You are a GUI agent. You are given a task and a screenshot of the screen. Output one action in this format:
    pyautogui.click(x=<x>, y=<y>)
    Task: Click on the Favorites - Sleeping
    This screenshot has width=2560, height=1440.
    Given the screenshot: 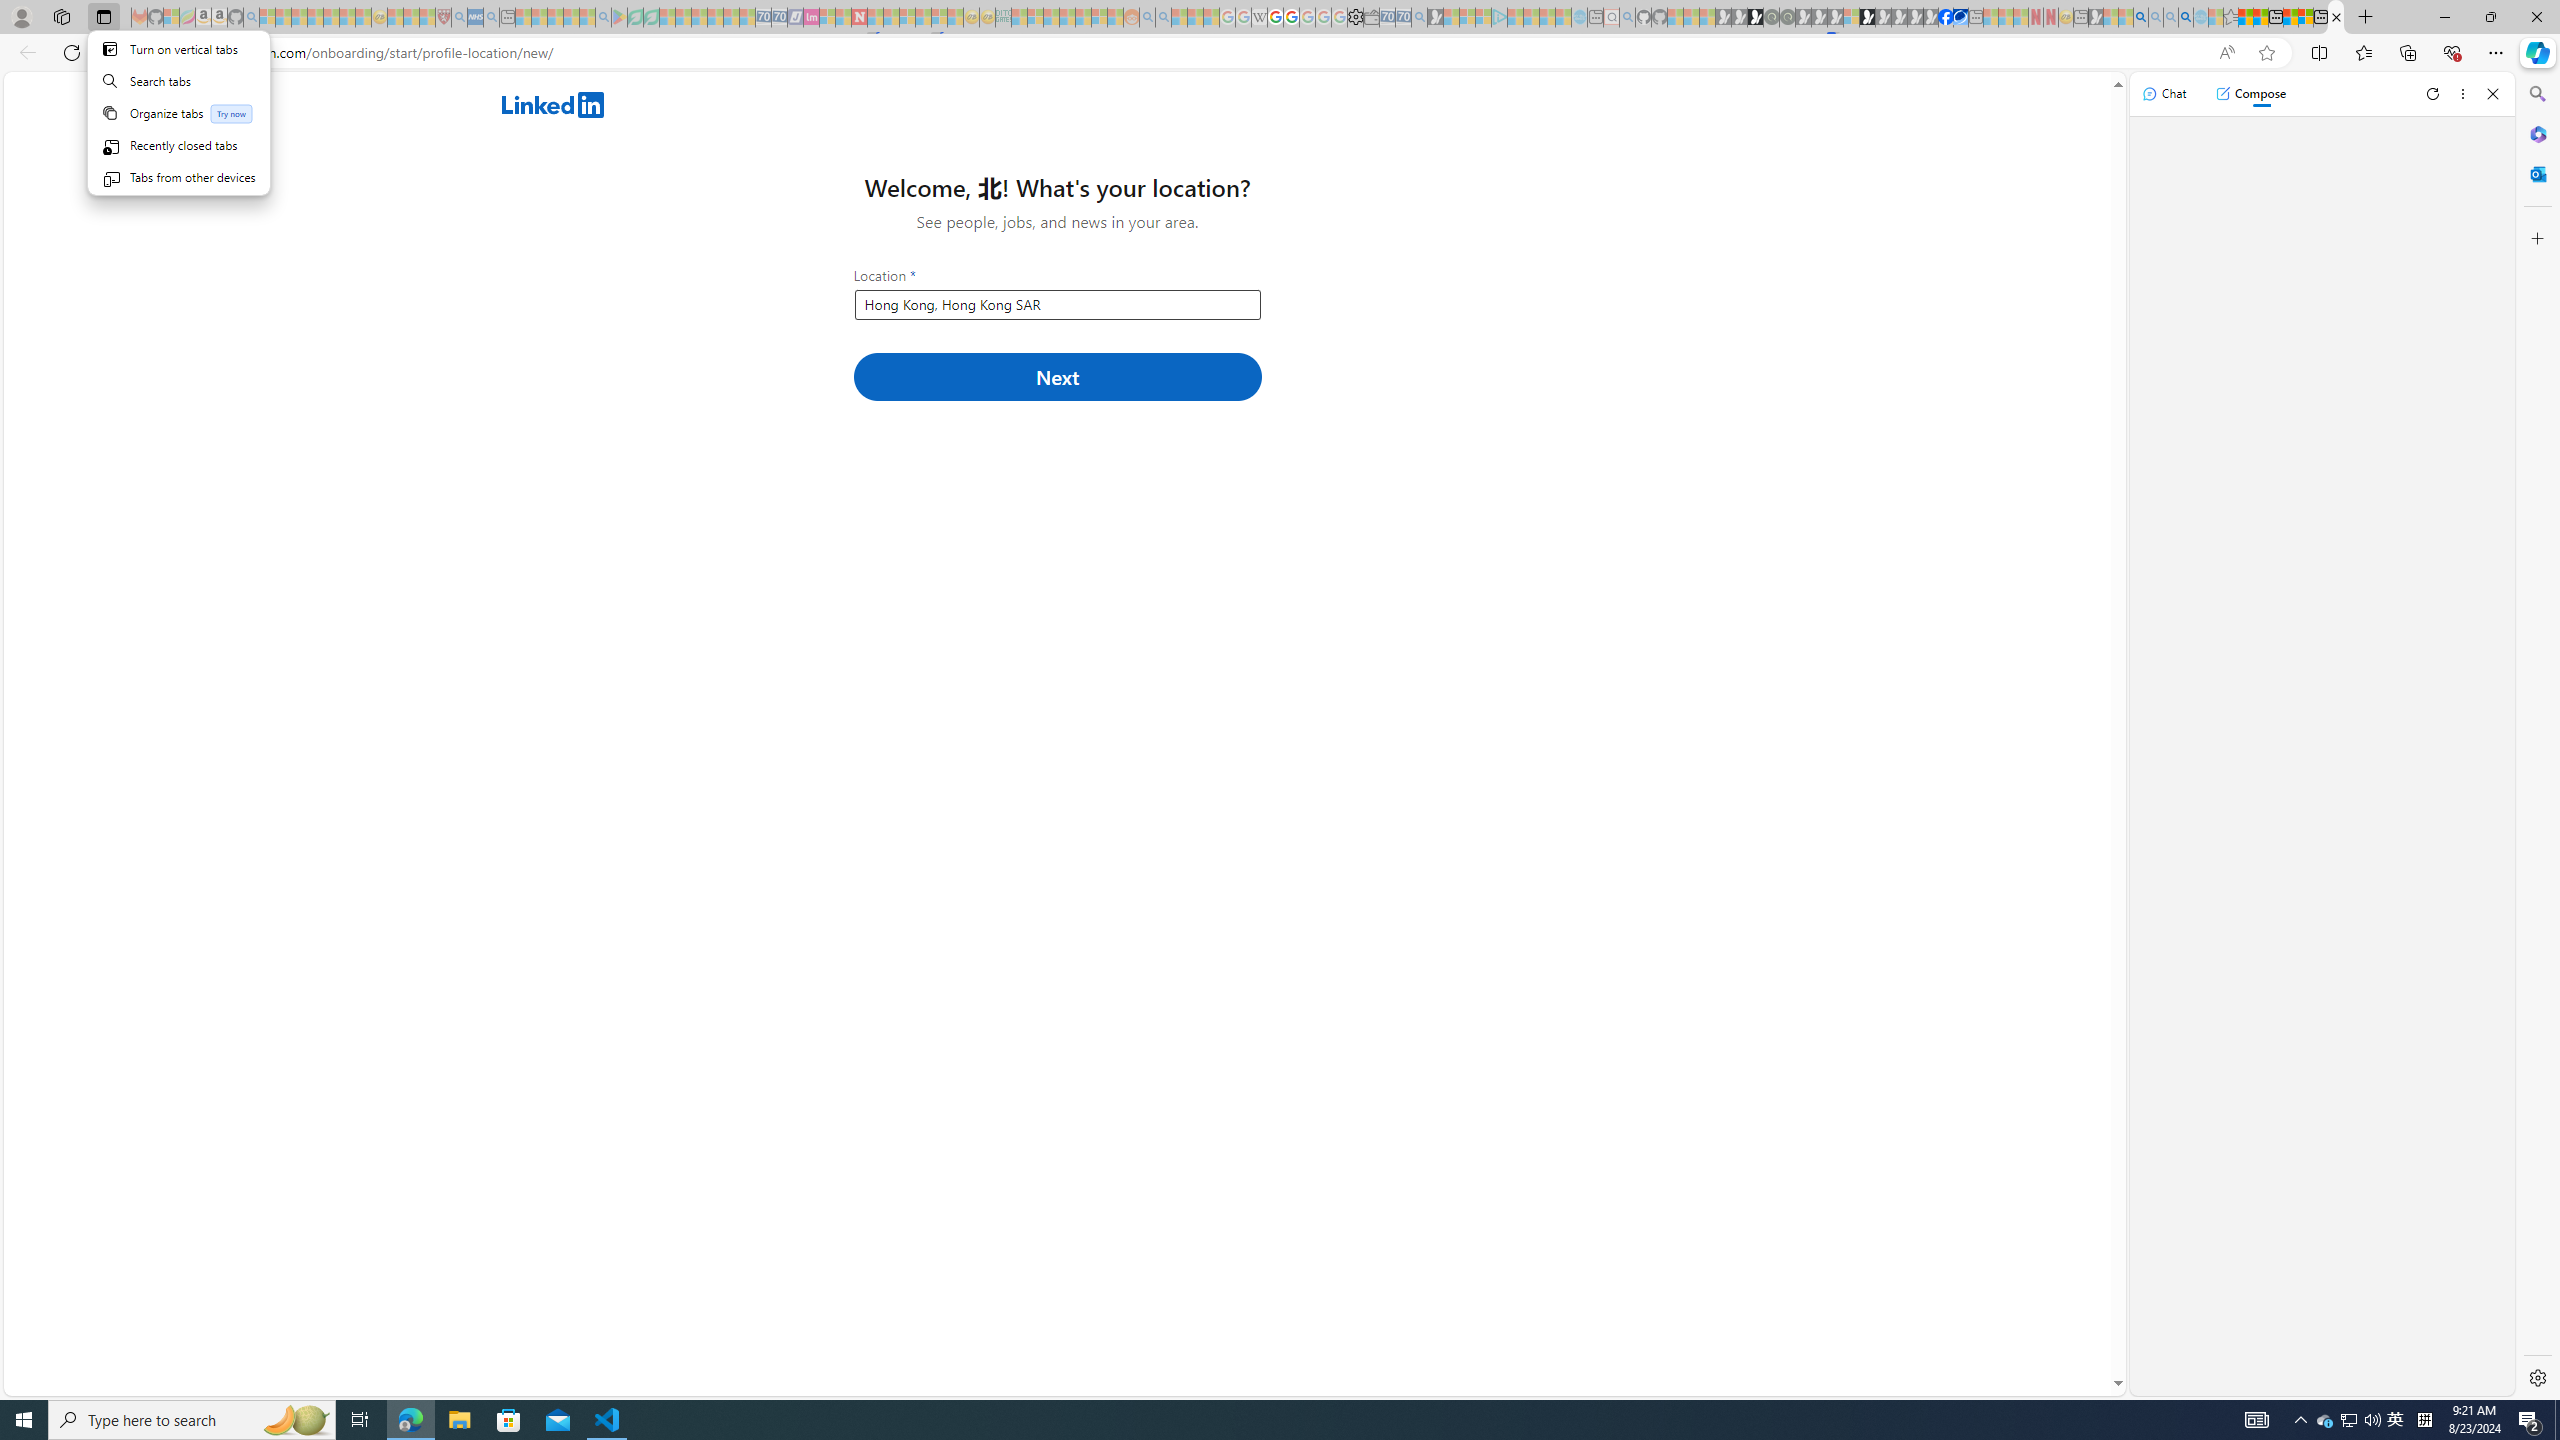 What is the action you would take?
    pyautogui.click(x=2230, y=17)
    